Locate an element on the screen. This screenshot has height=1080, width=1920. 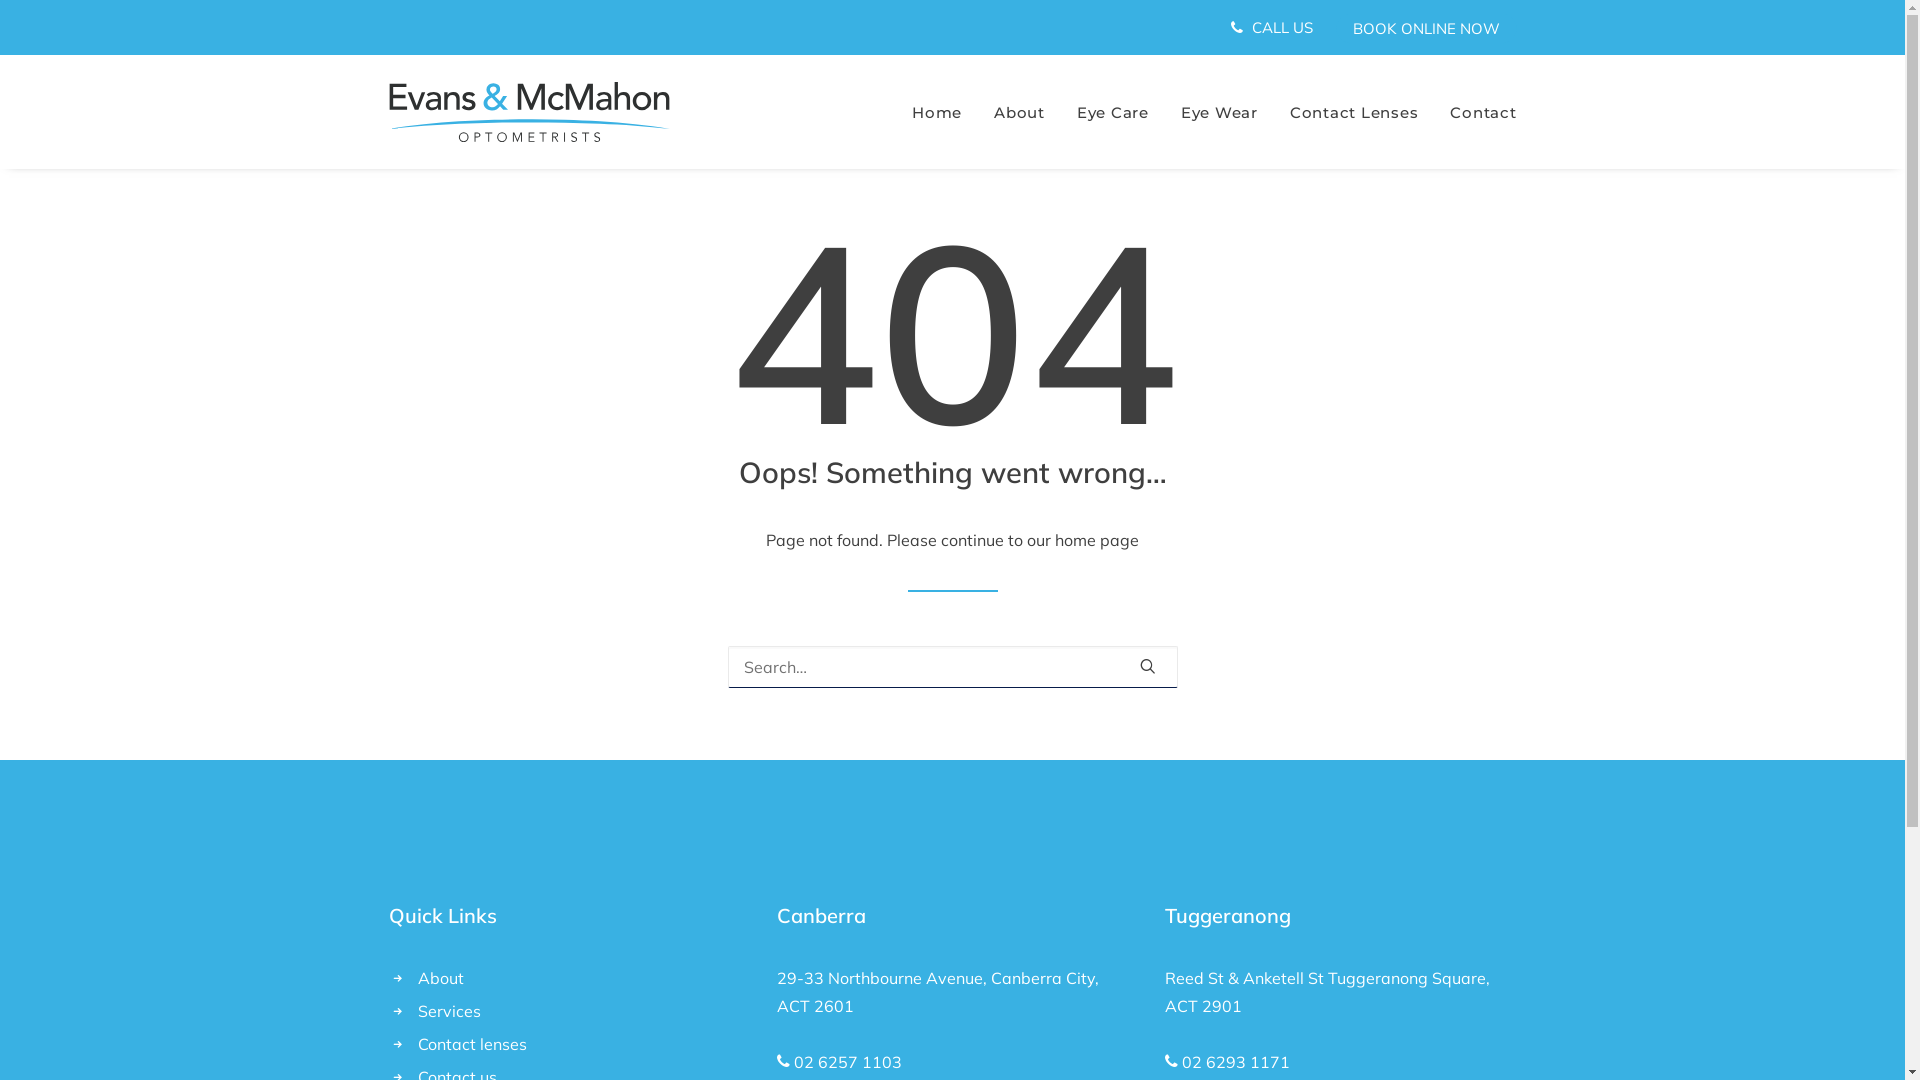
About is located at coordinates (1019, 112).